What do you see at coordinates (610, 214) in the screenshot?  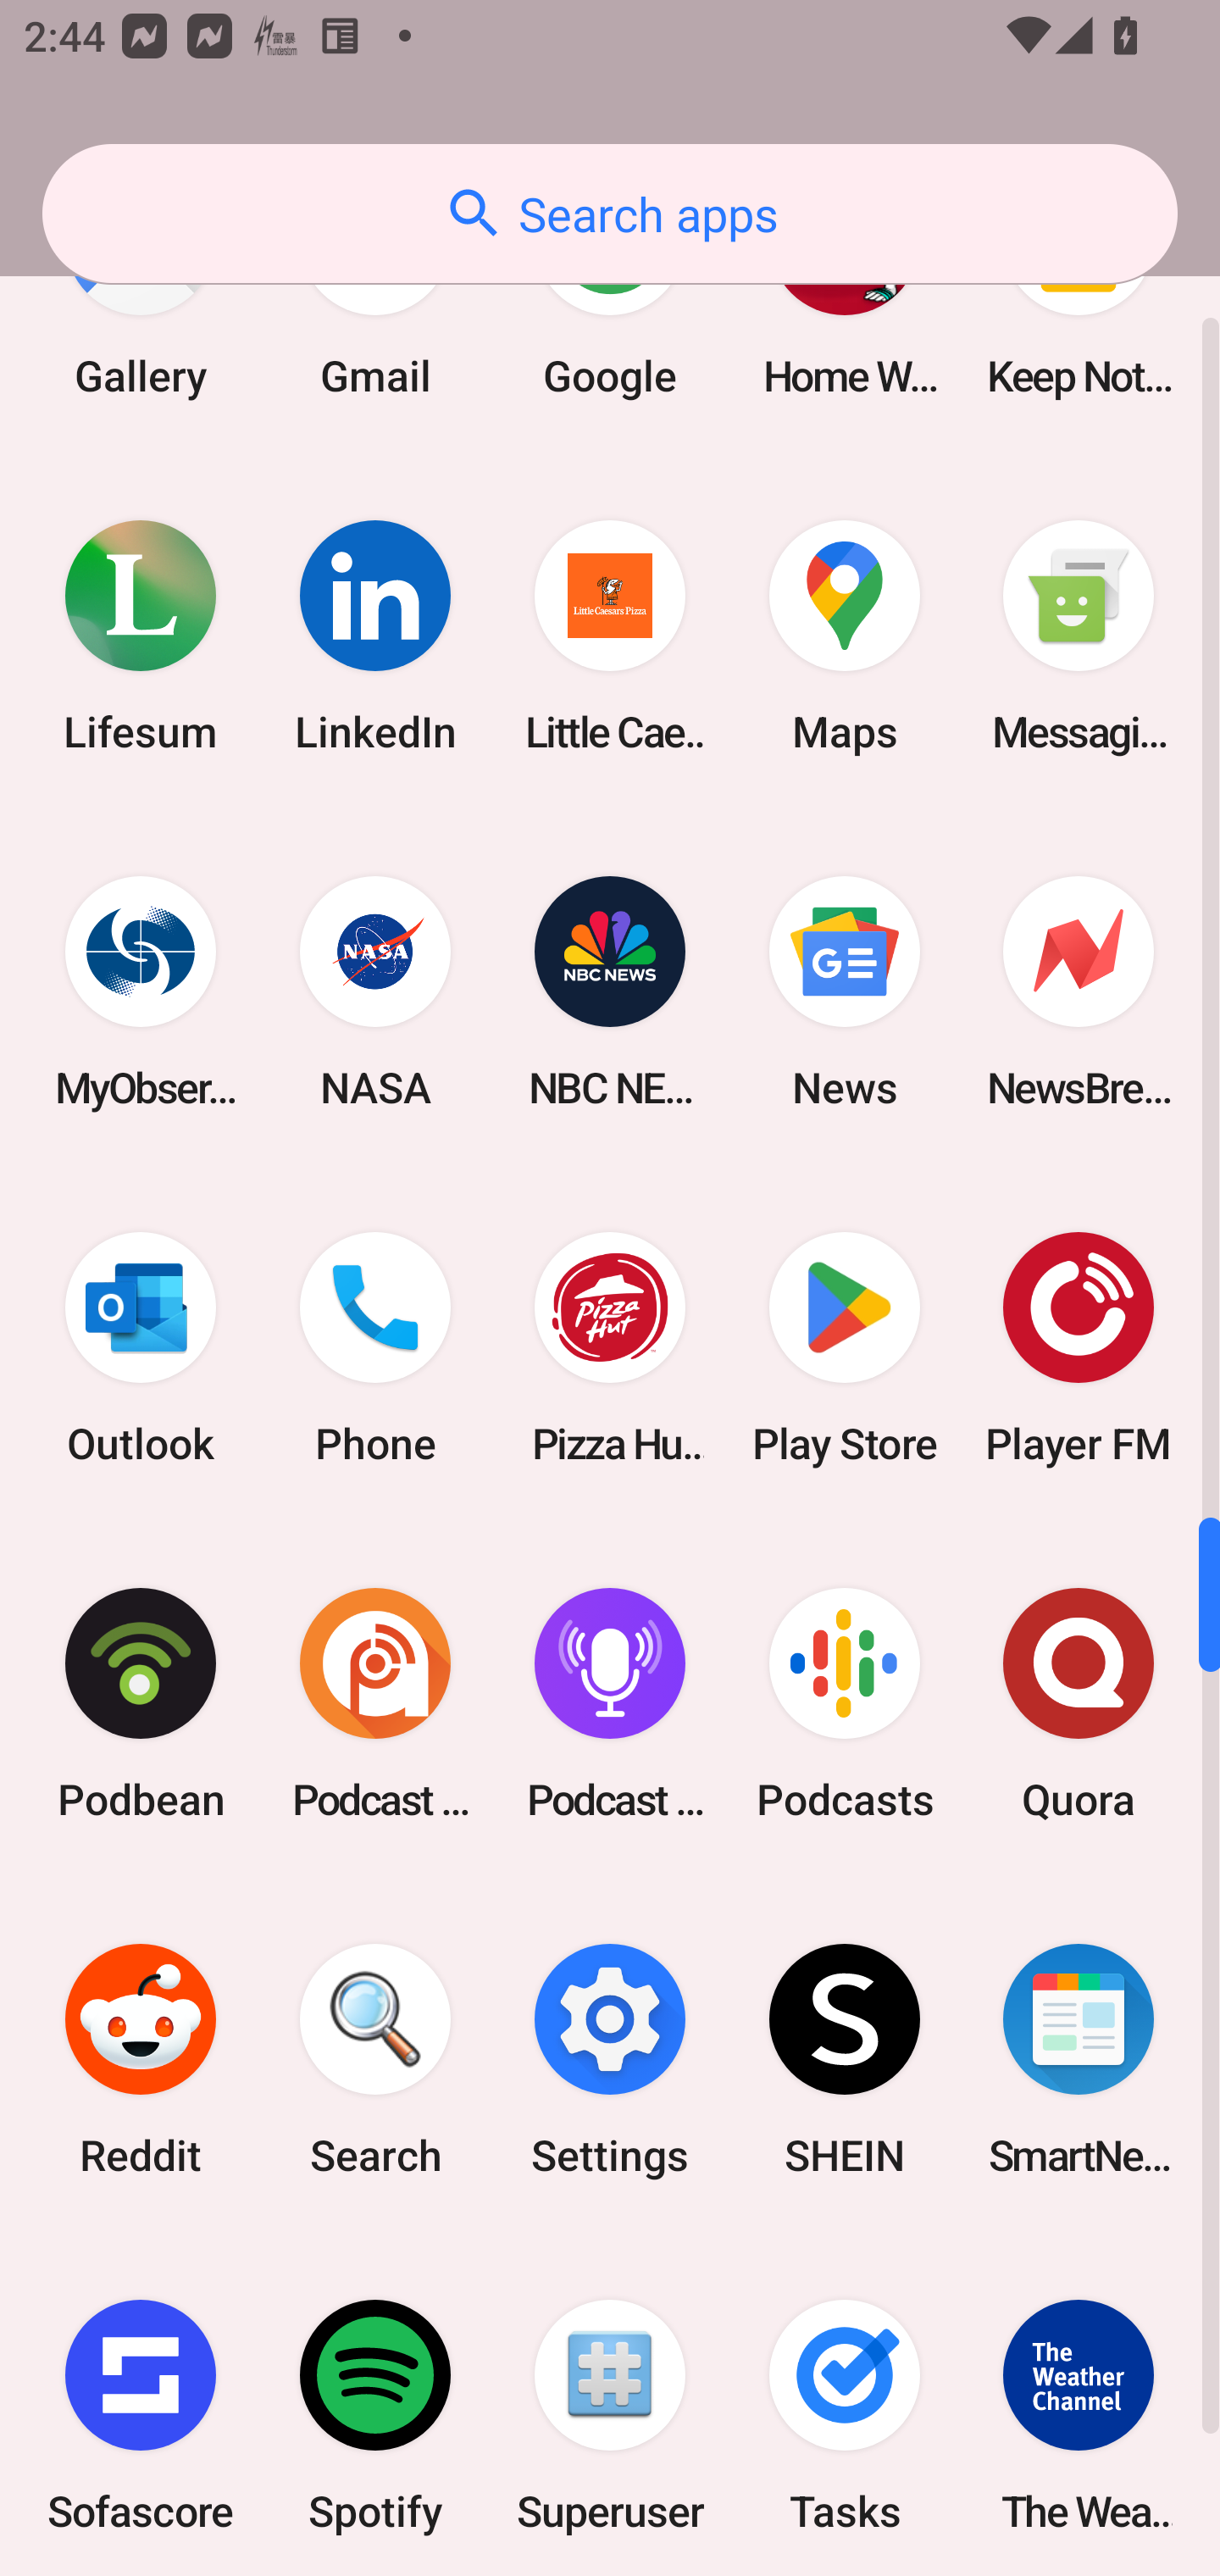 I see `  Search apps` at bounding box center [610, 214].